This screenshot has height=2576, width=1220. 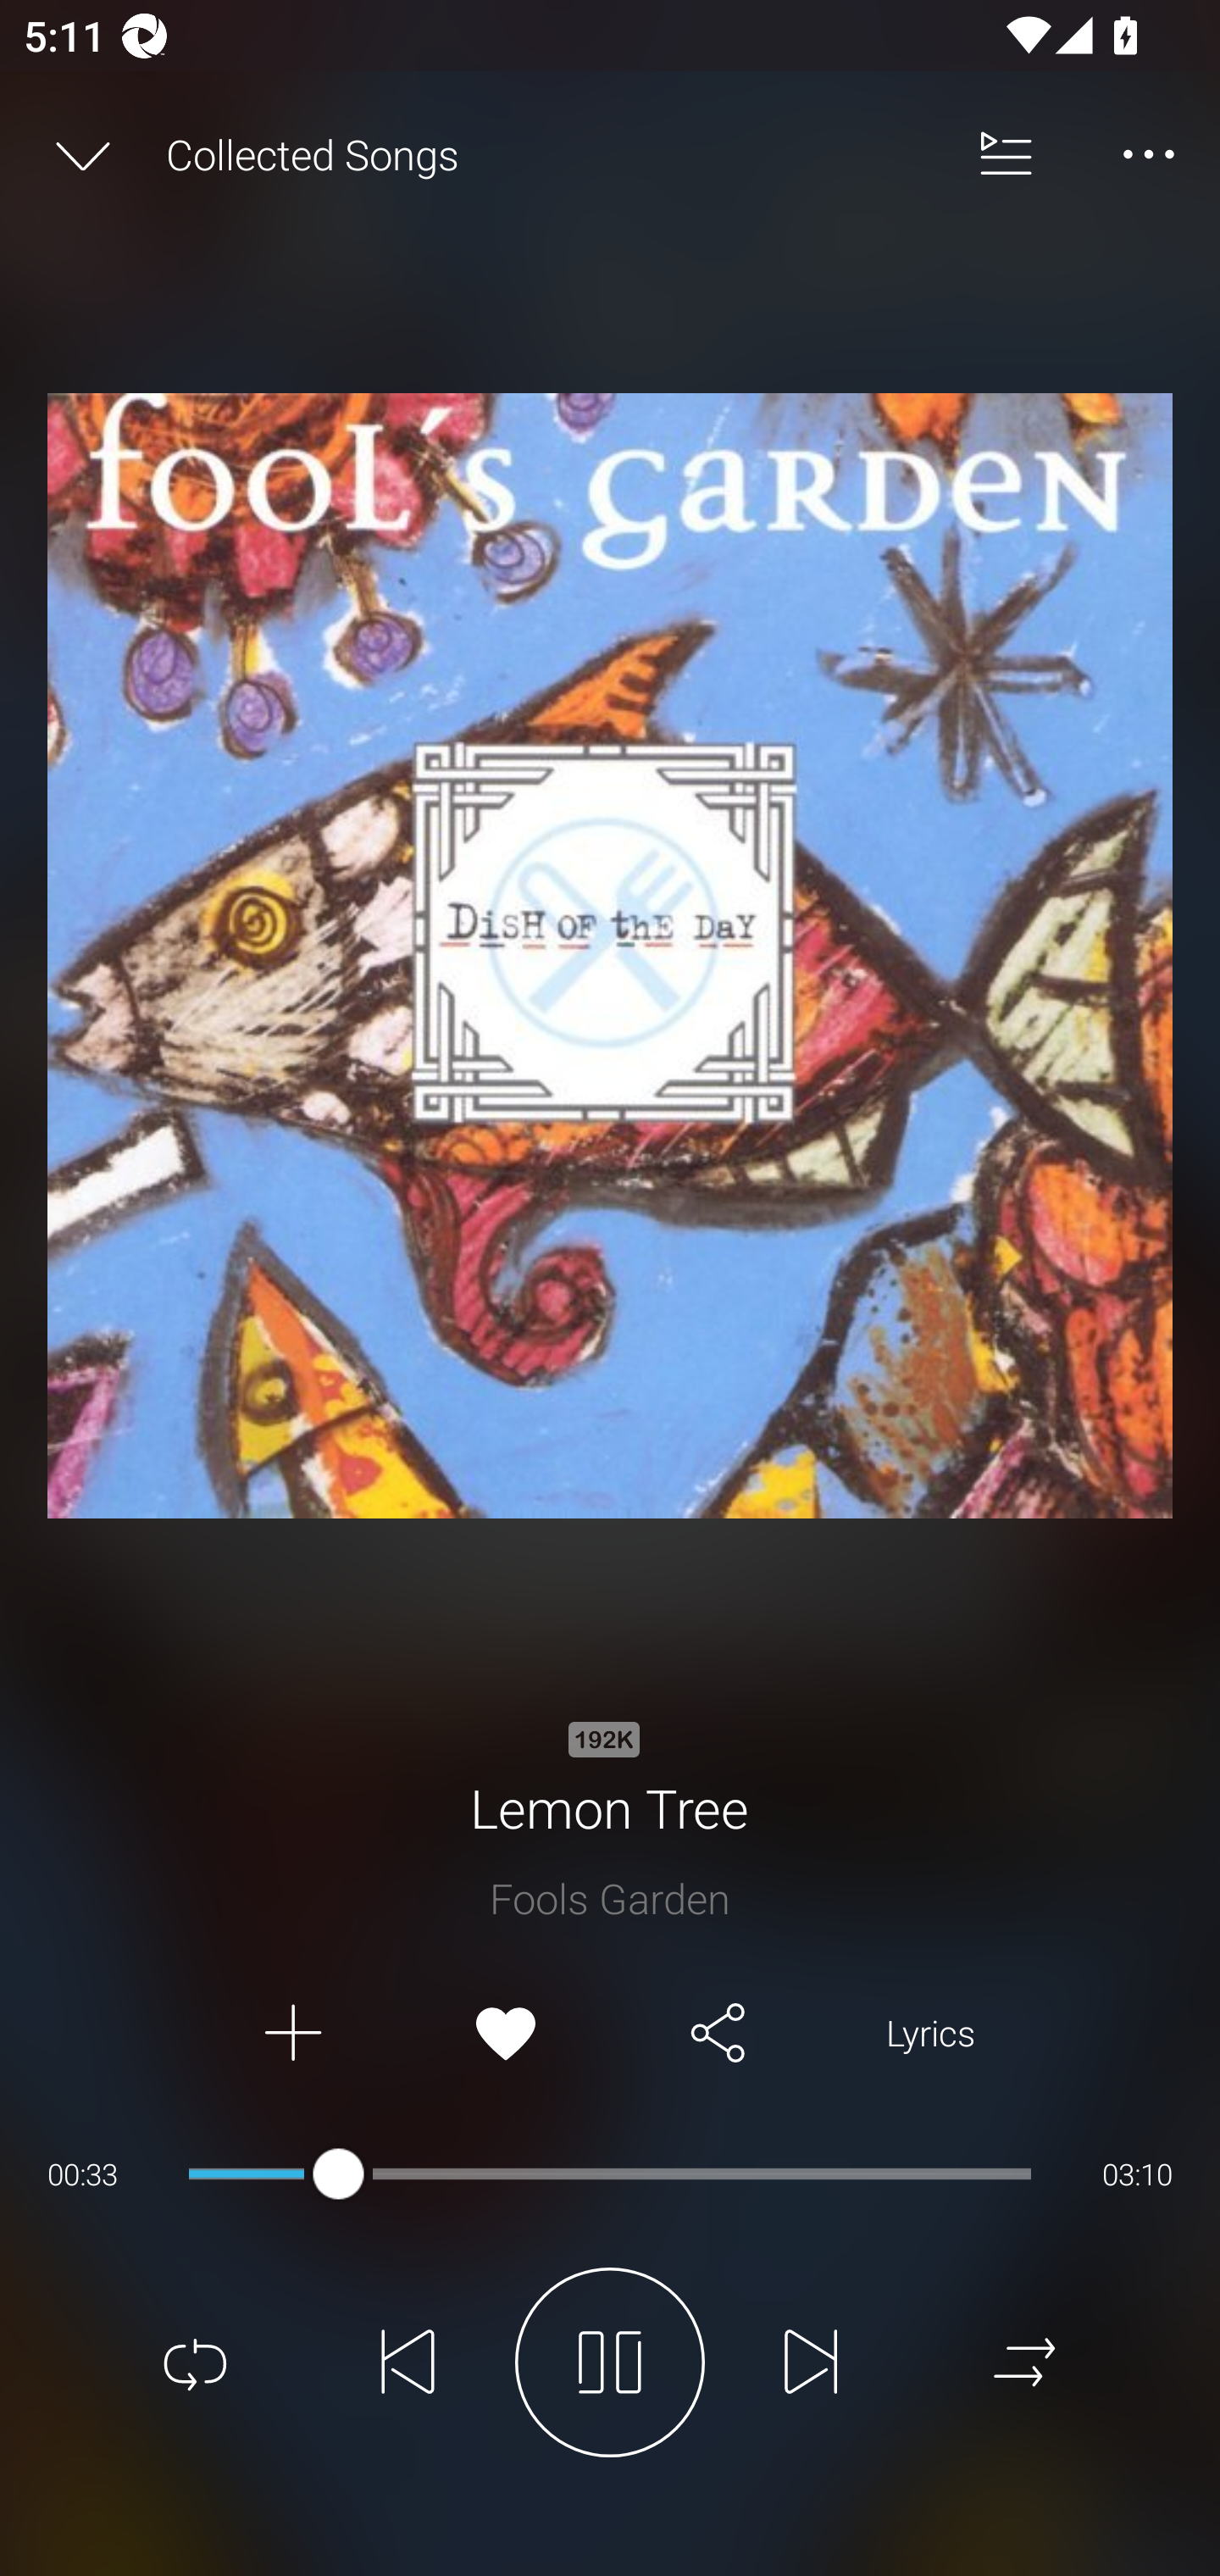 What do you see at coordinates (1149, 154) in the screenshot?
I see `Edit` at bounding box center [1149, 154].